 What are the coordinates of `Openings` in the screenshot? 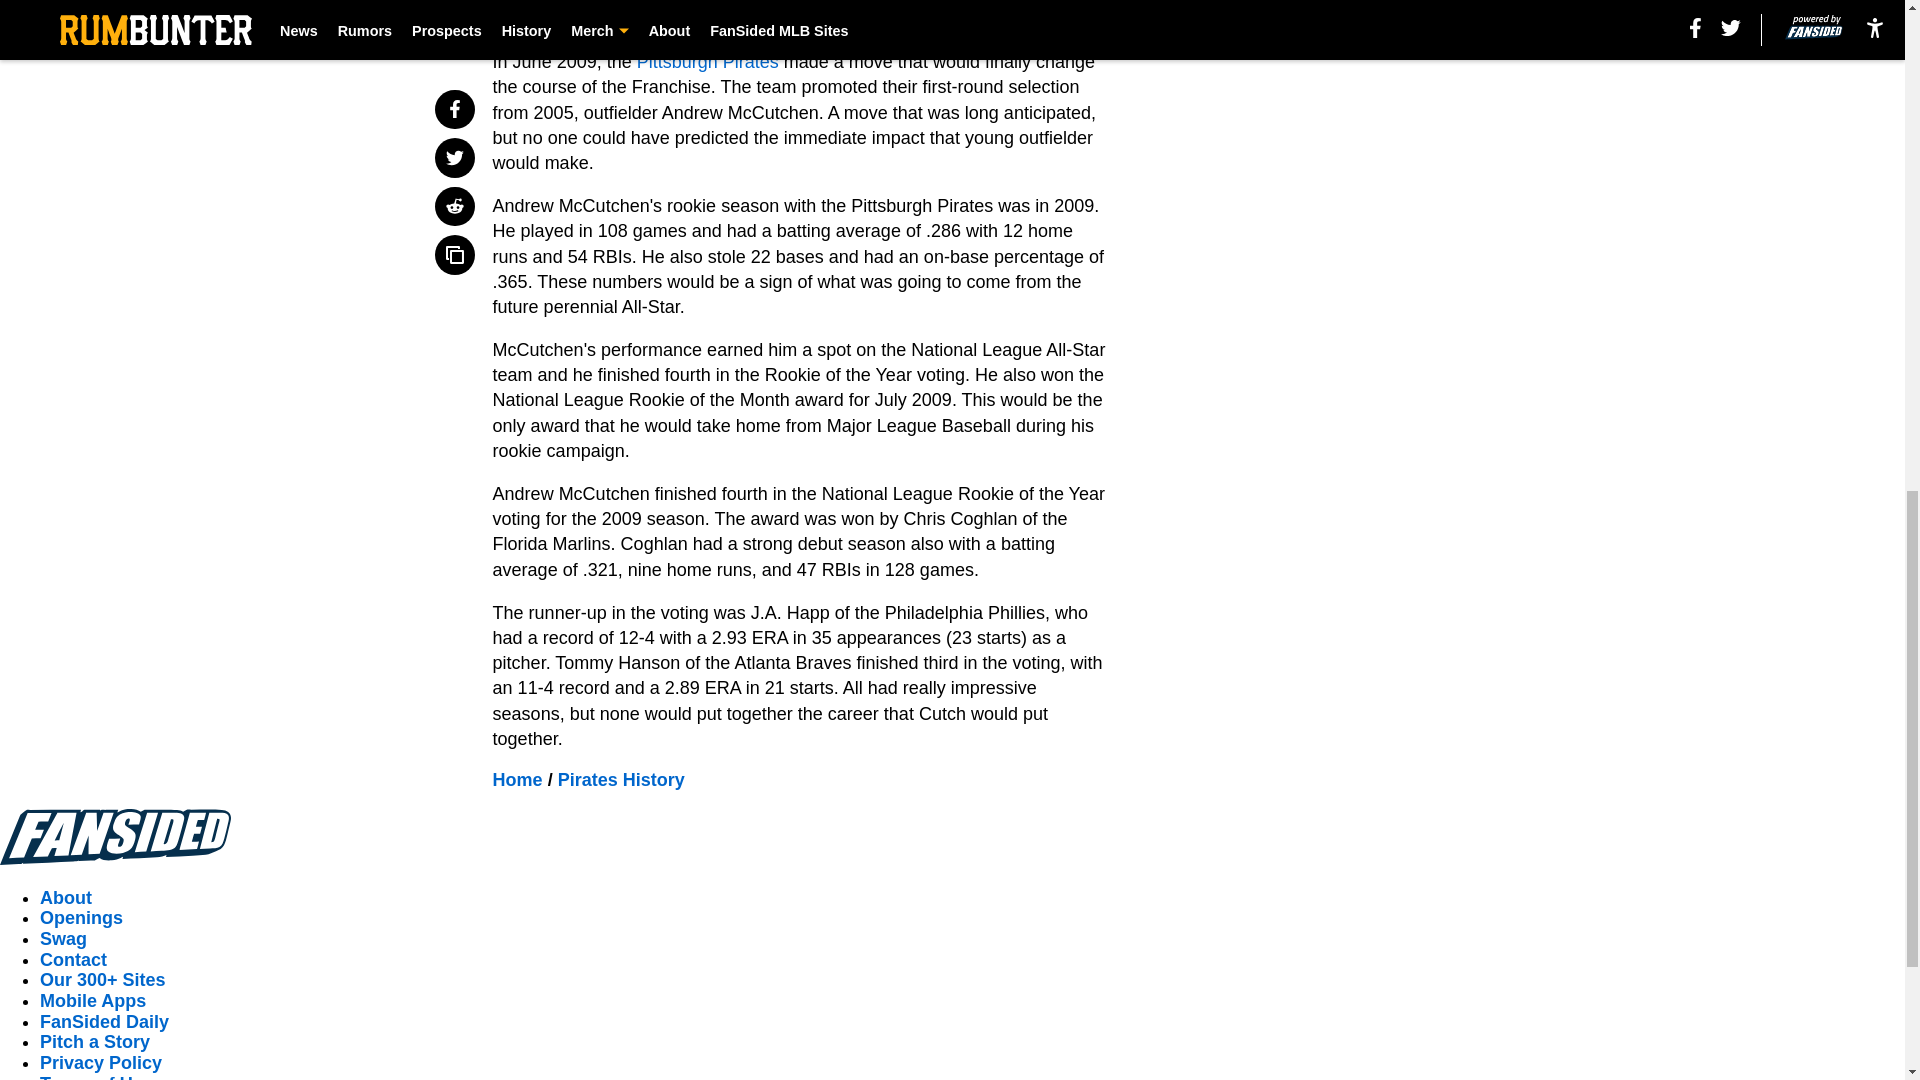 It's located at (81, 918).